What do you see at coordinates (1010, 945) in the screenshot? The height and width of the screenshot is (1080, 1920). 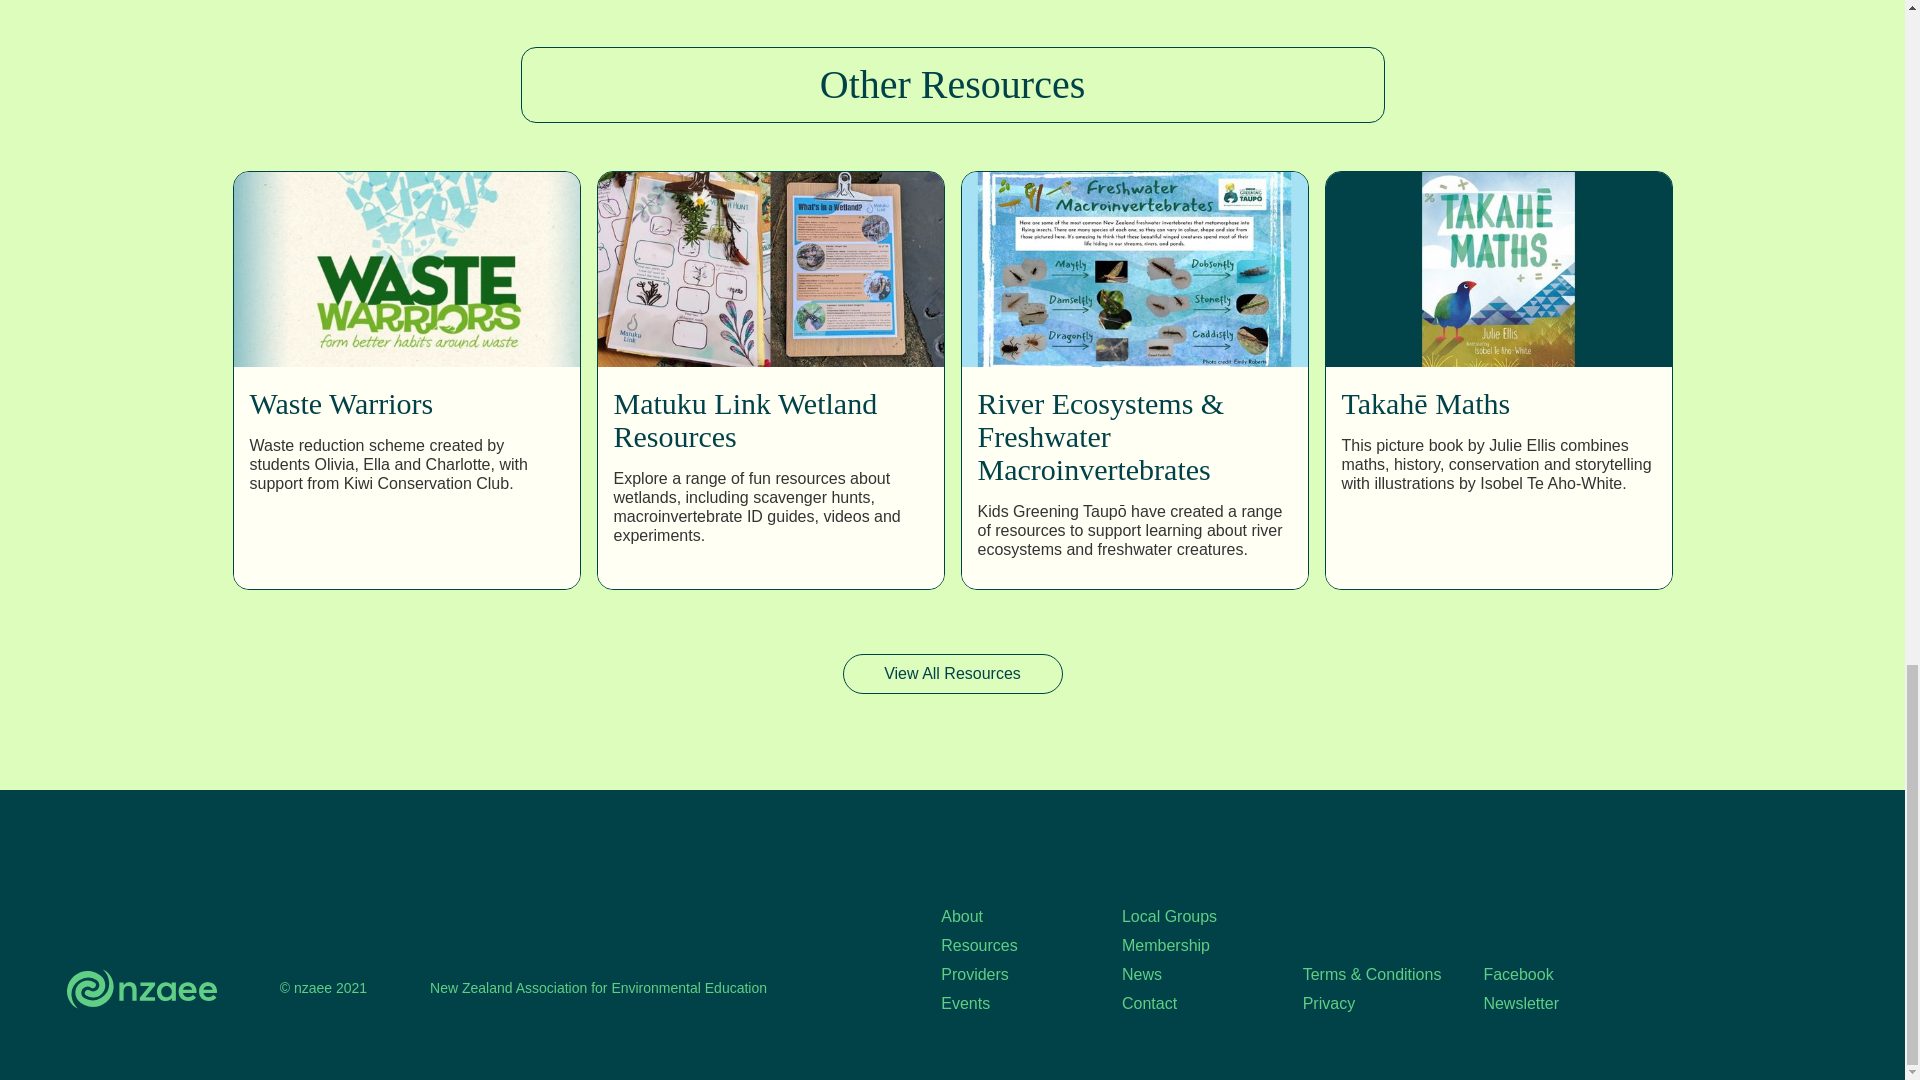 I see `Resources` at bounding box center [1010, 945].